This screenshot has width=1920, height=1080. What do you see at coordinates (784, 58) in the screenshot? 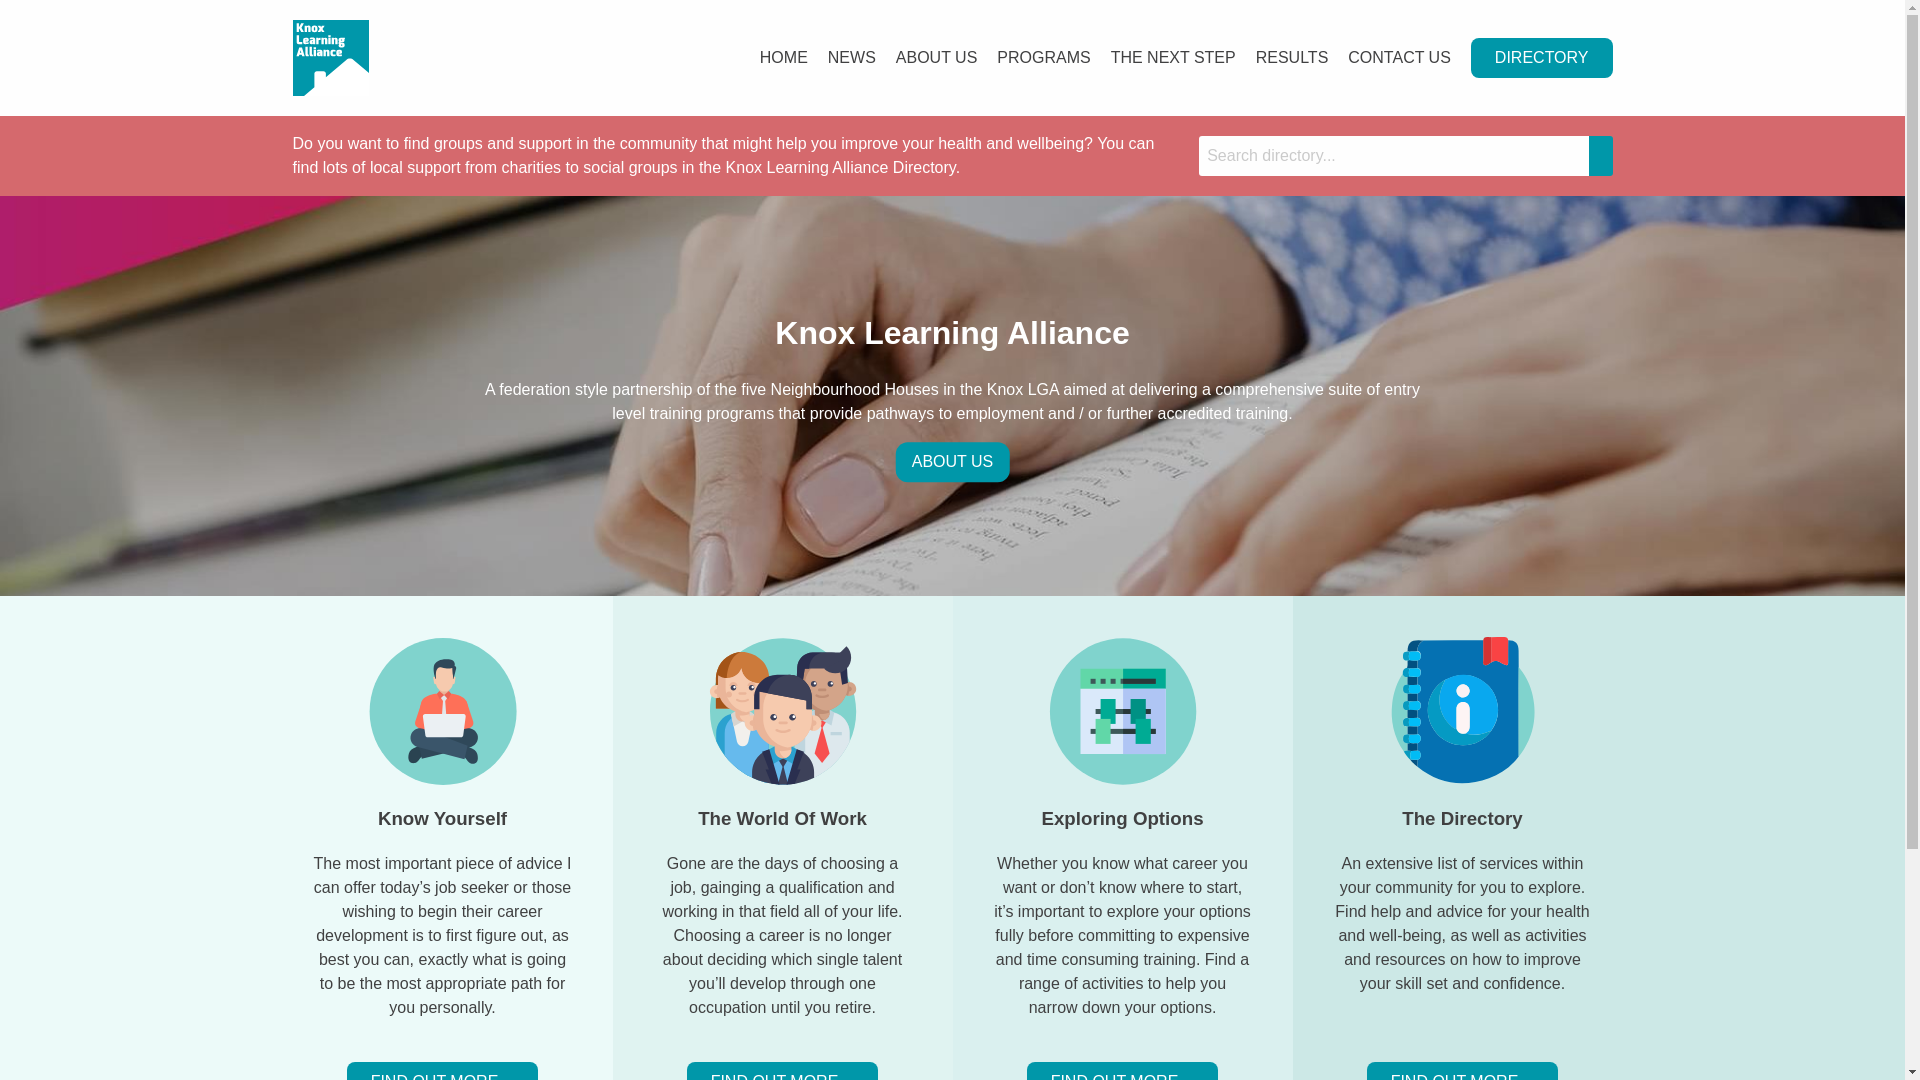
I see `HOME` at bounding box center [784, 58].